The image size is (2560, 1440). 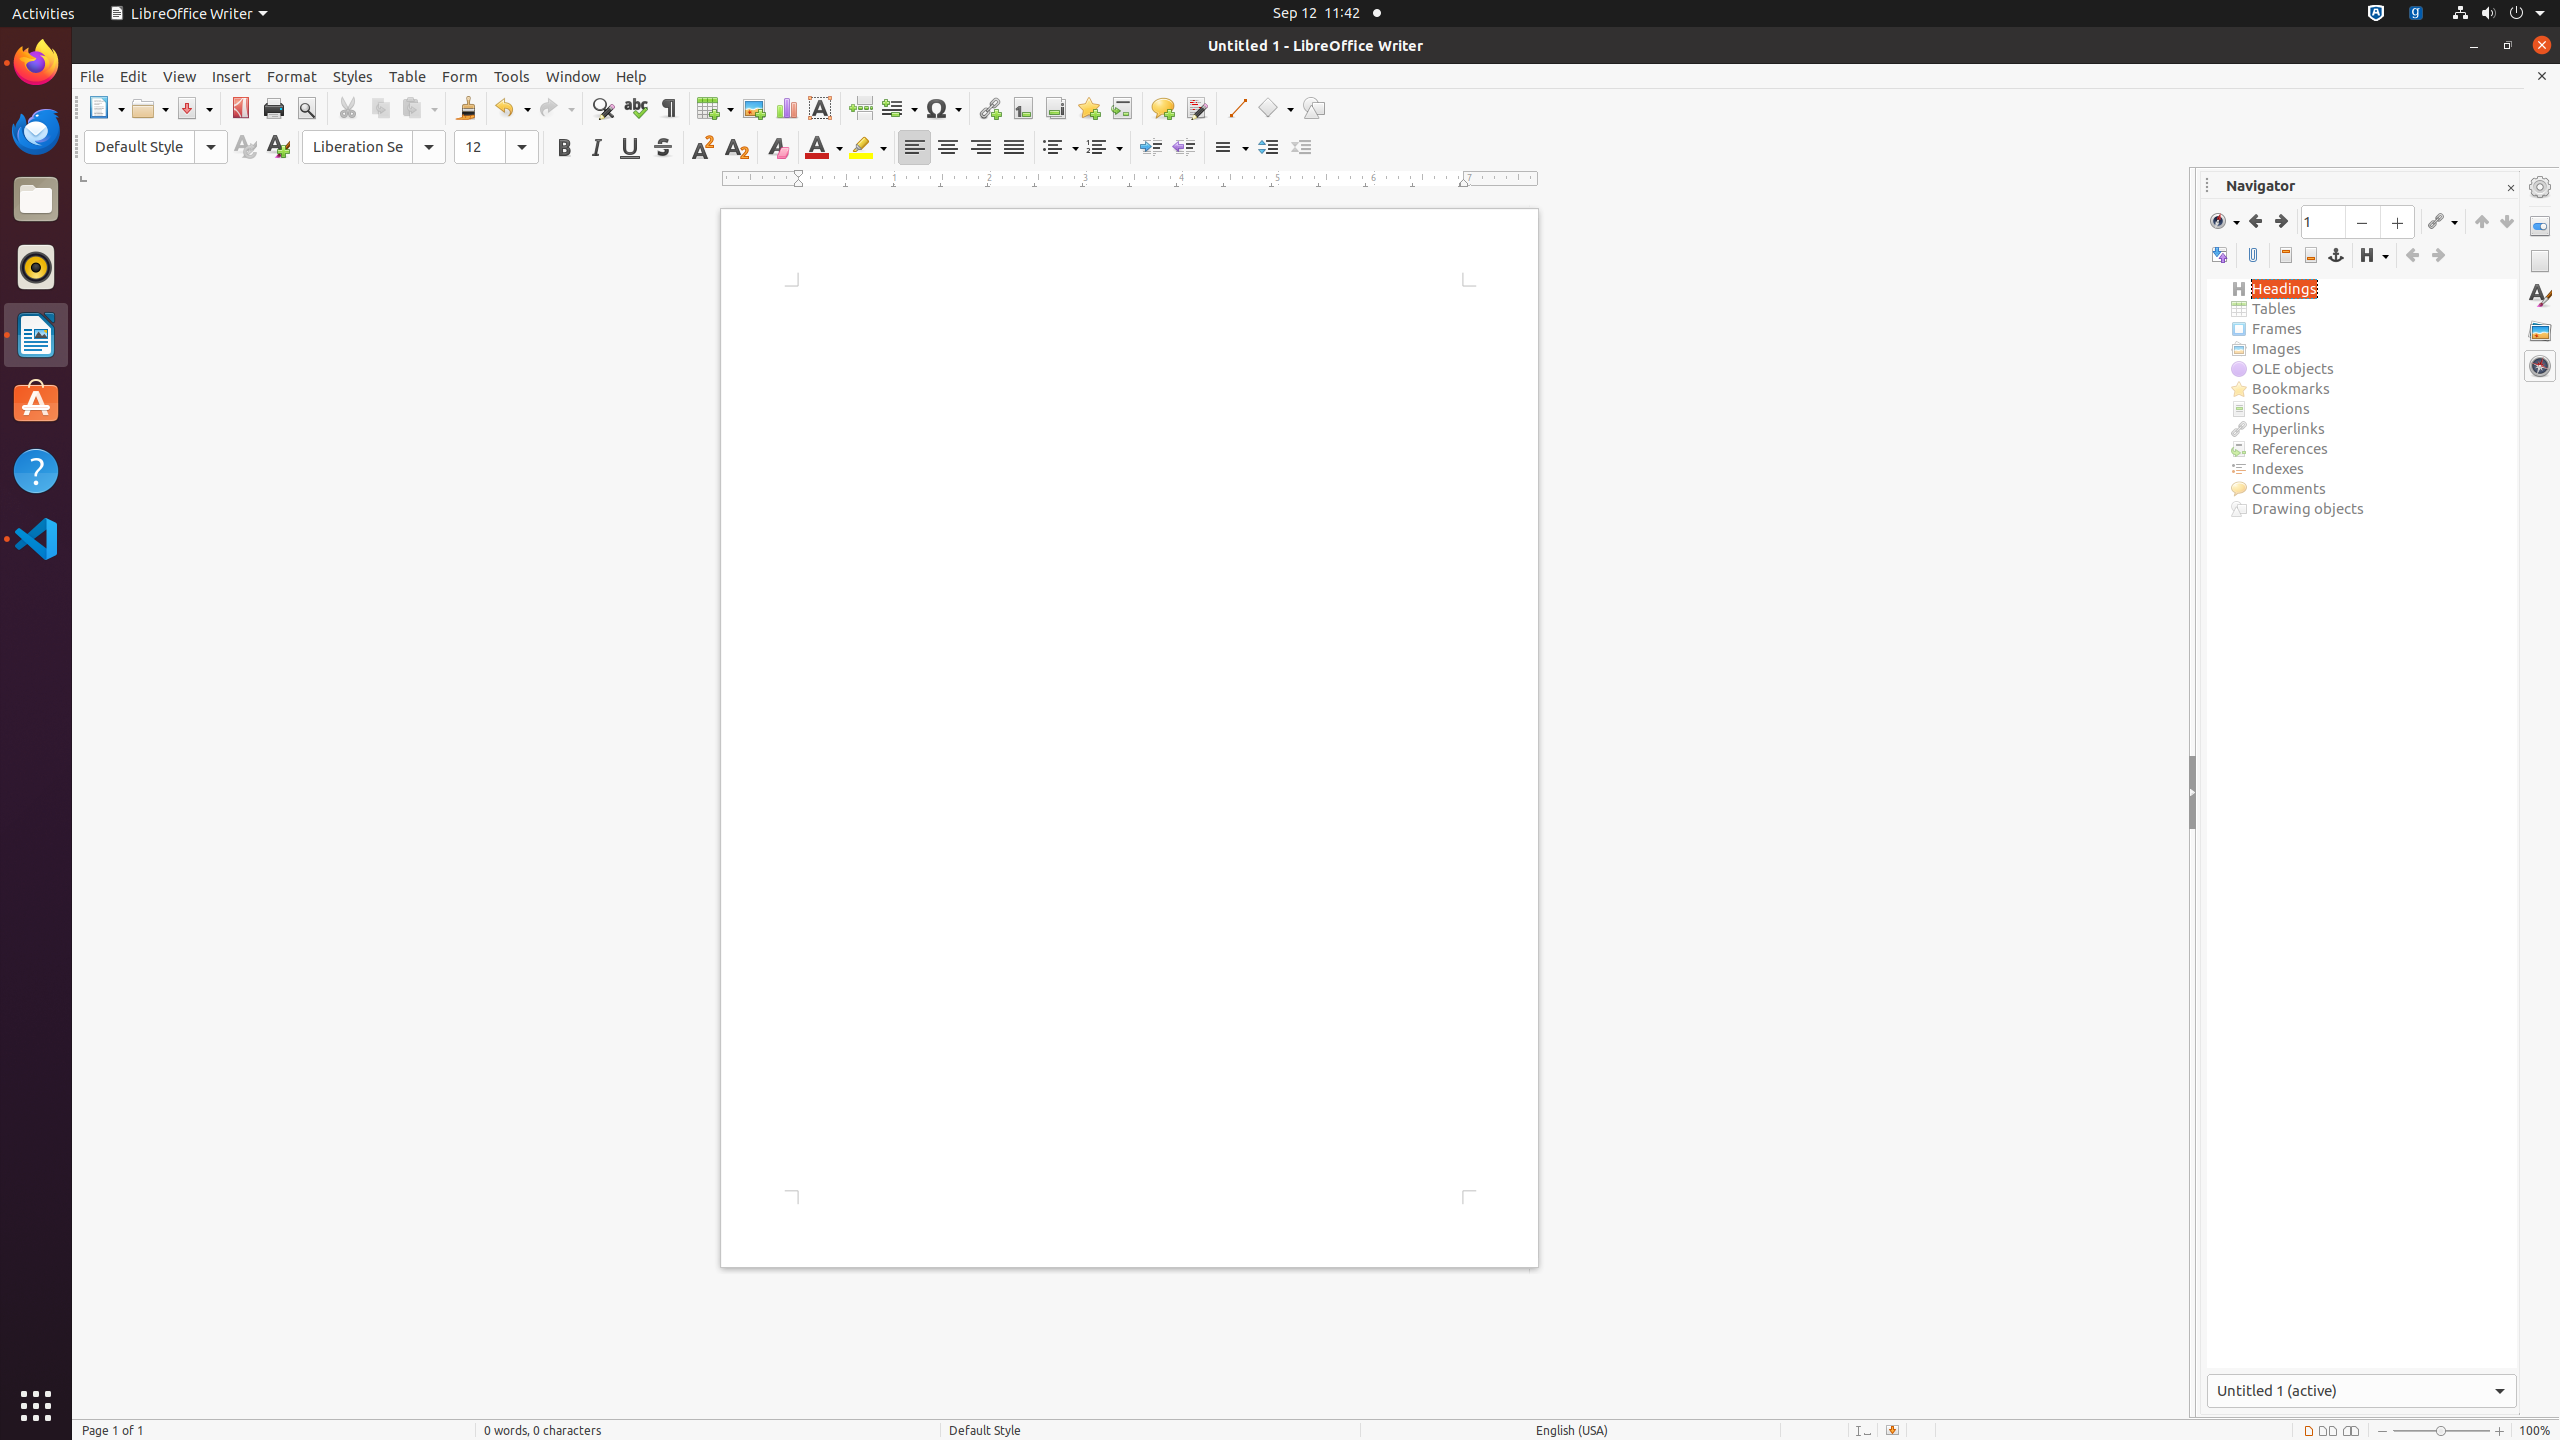 I want to click on Spelling, so click(x=636, y=108).